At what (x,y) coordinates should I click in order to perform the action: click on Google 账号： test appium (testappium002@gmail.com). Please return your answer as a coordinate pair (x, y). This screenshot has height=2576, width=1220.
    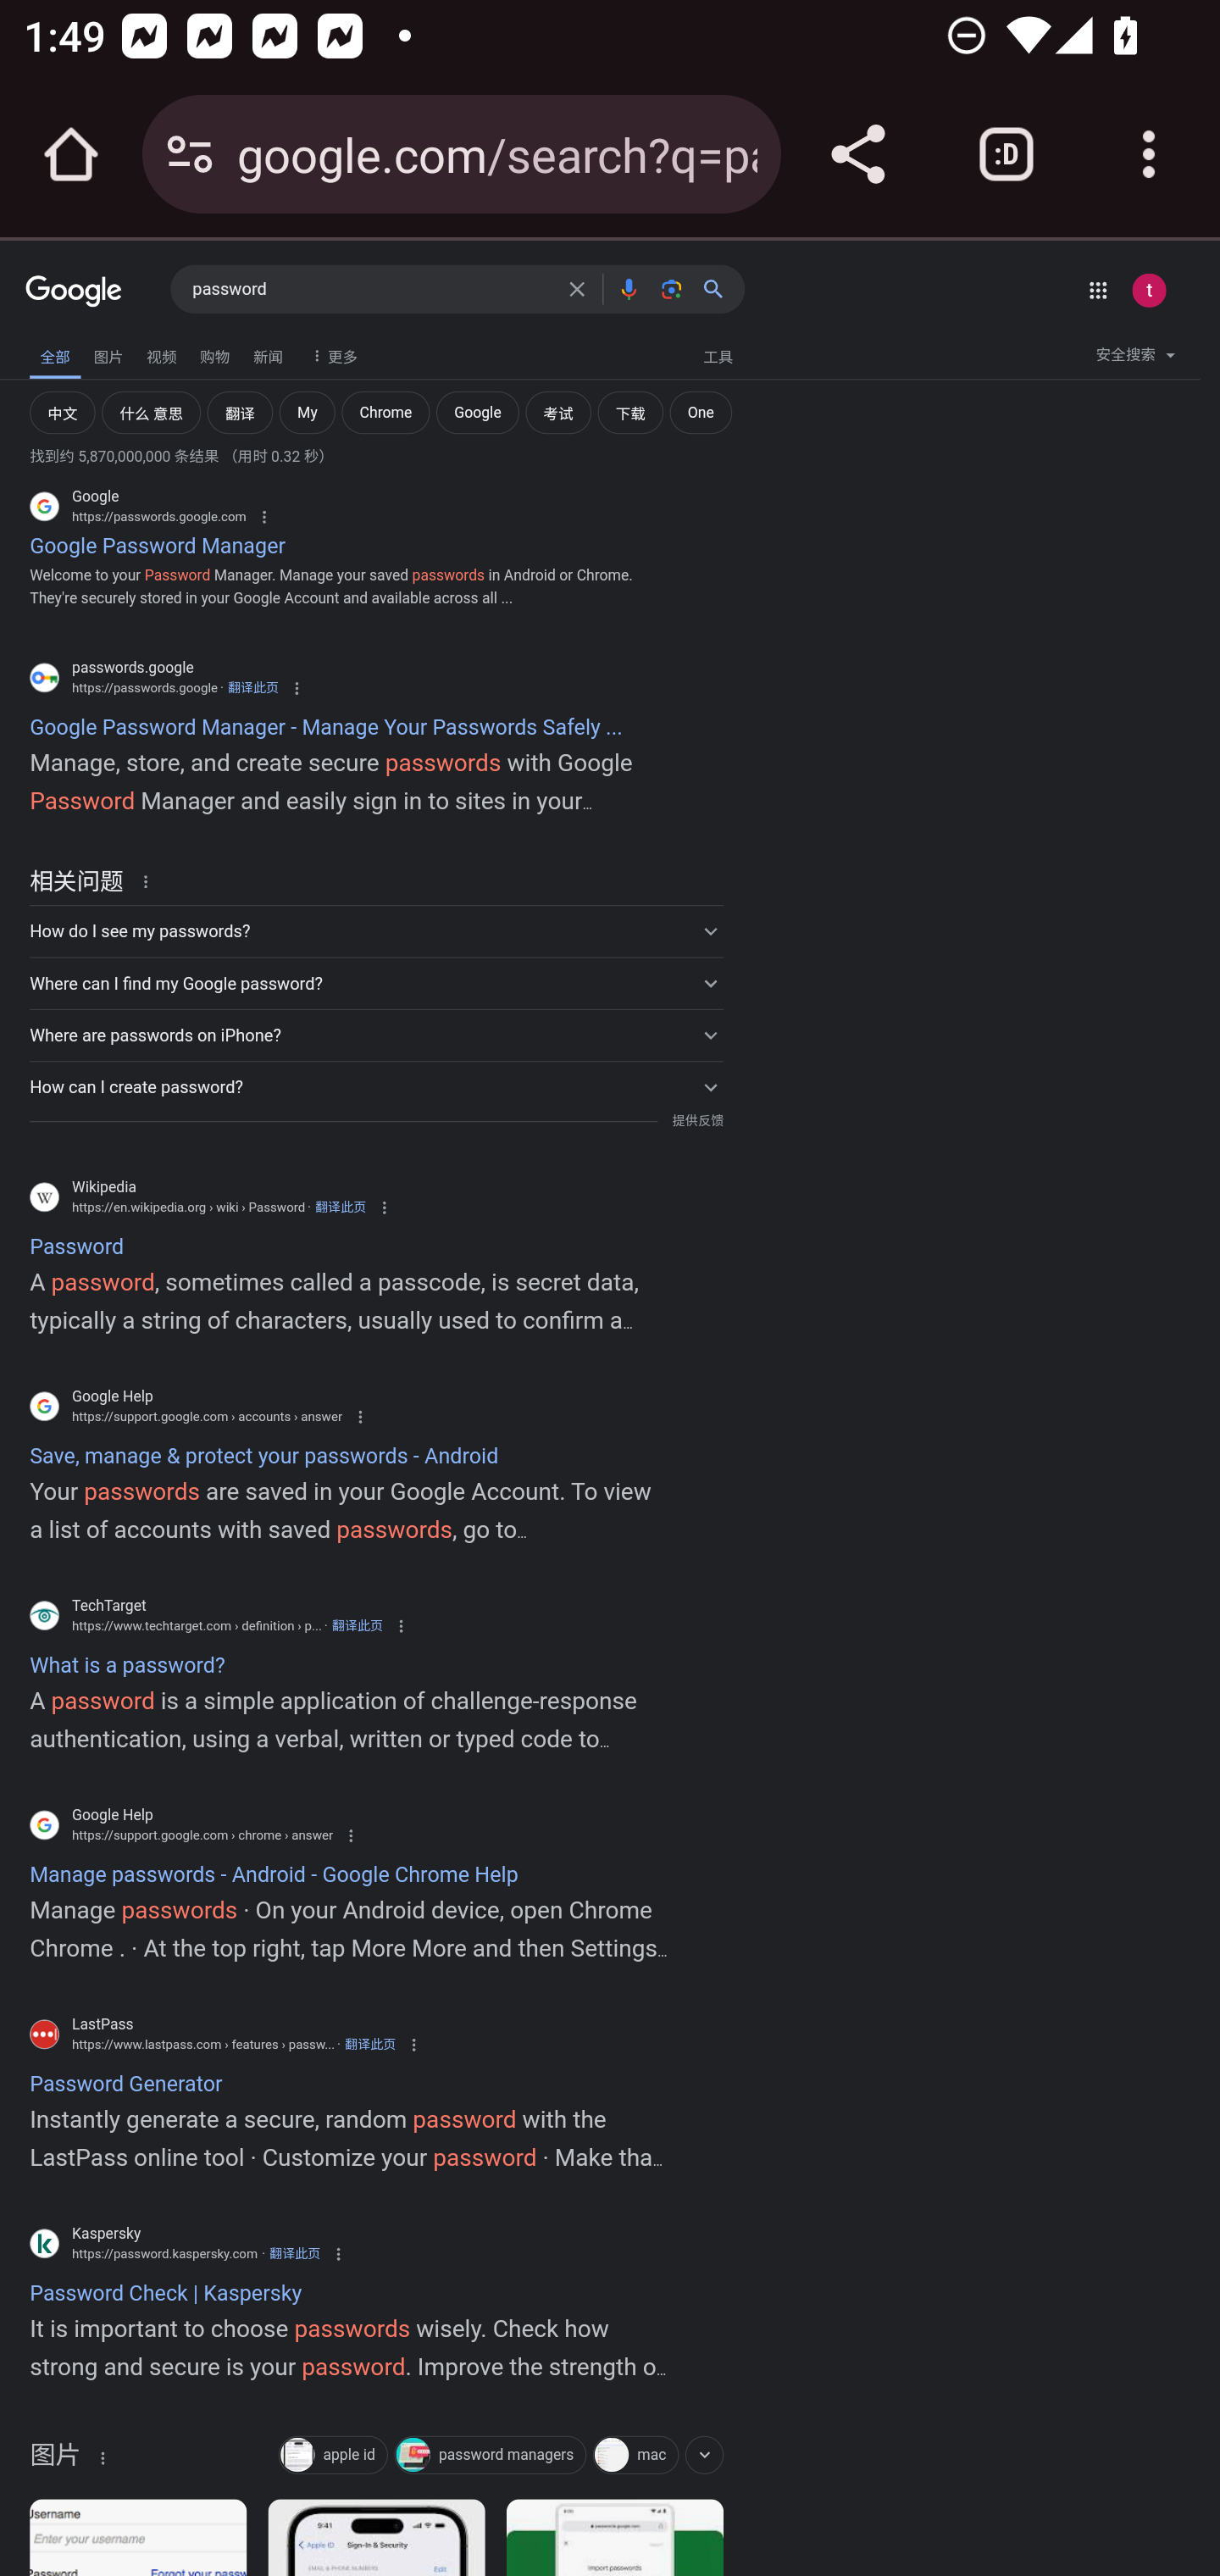
    Looking at the image, I should click on (1148, 290).